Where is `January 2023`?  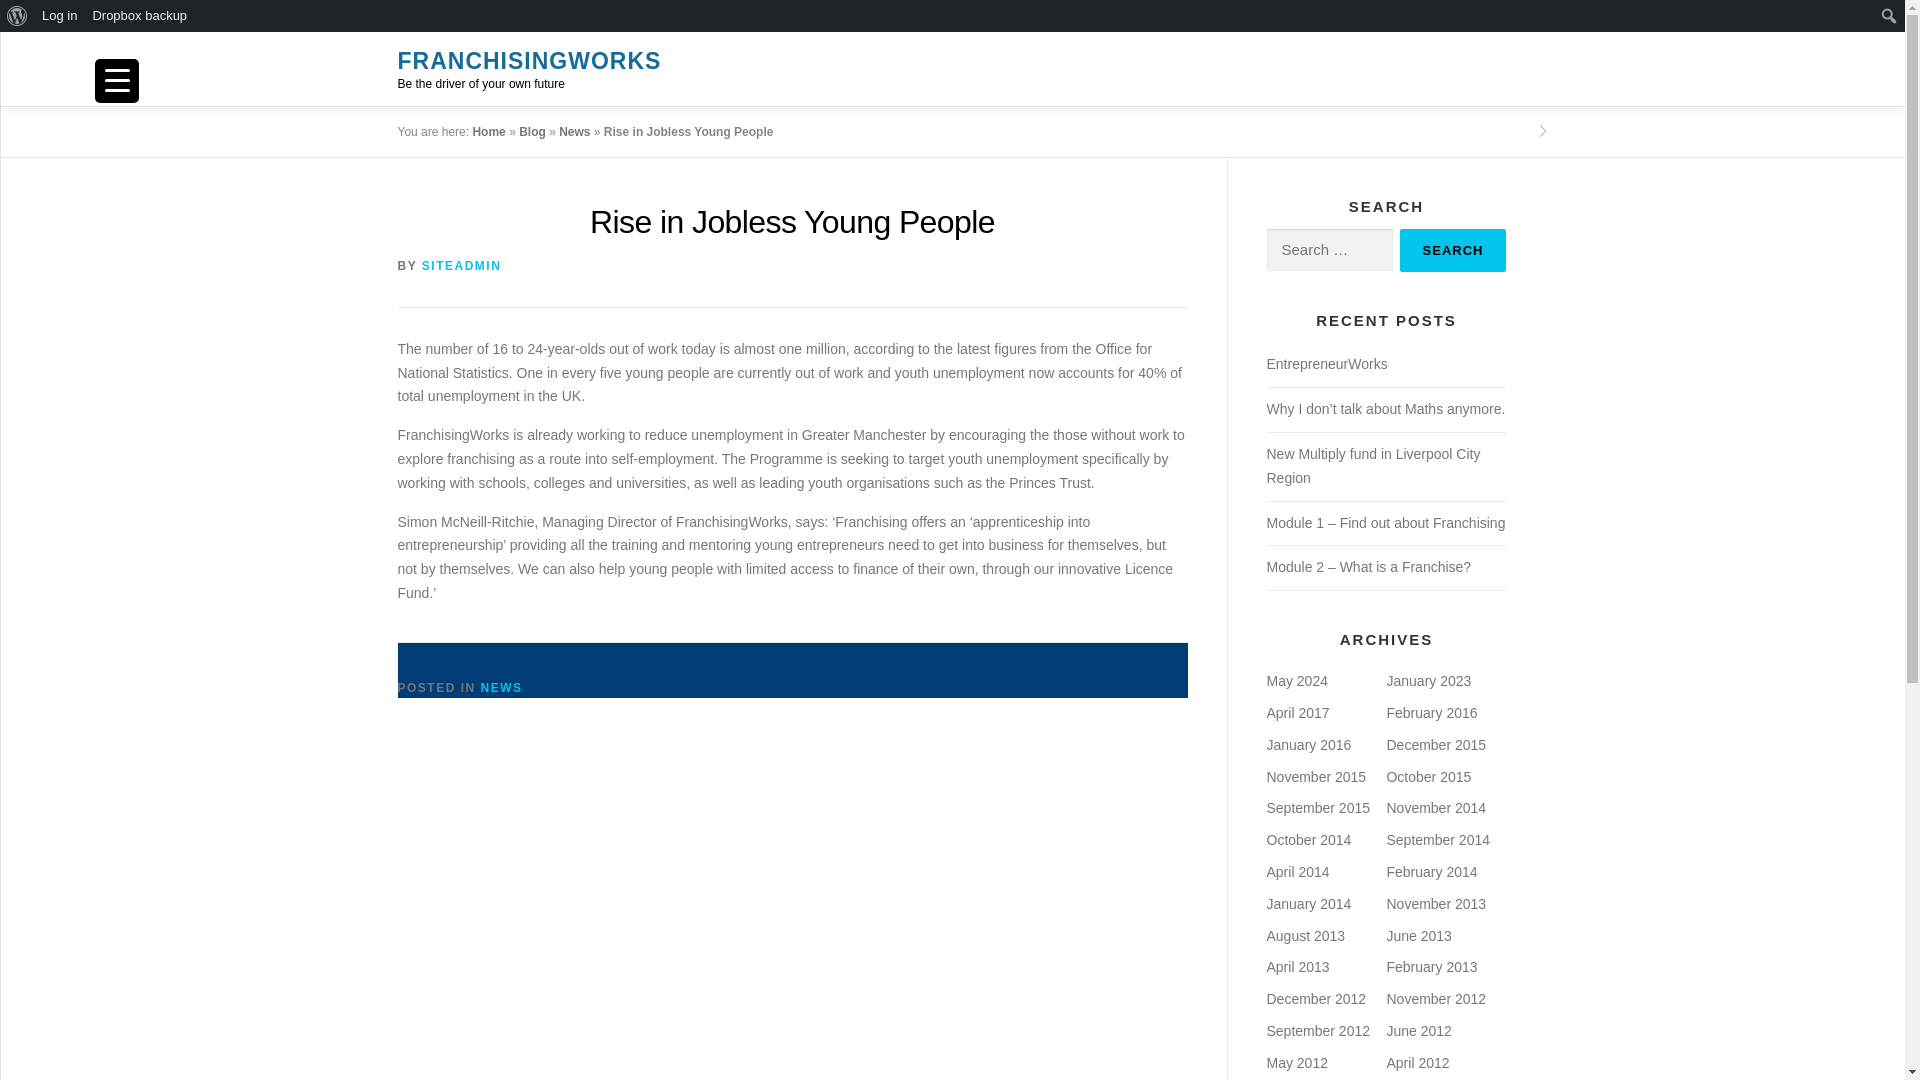
January 2023 is located at coordinates (1428, 680).